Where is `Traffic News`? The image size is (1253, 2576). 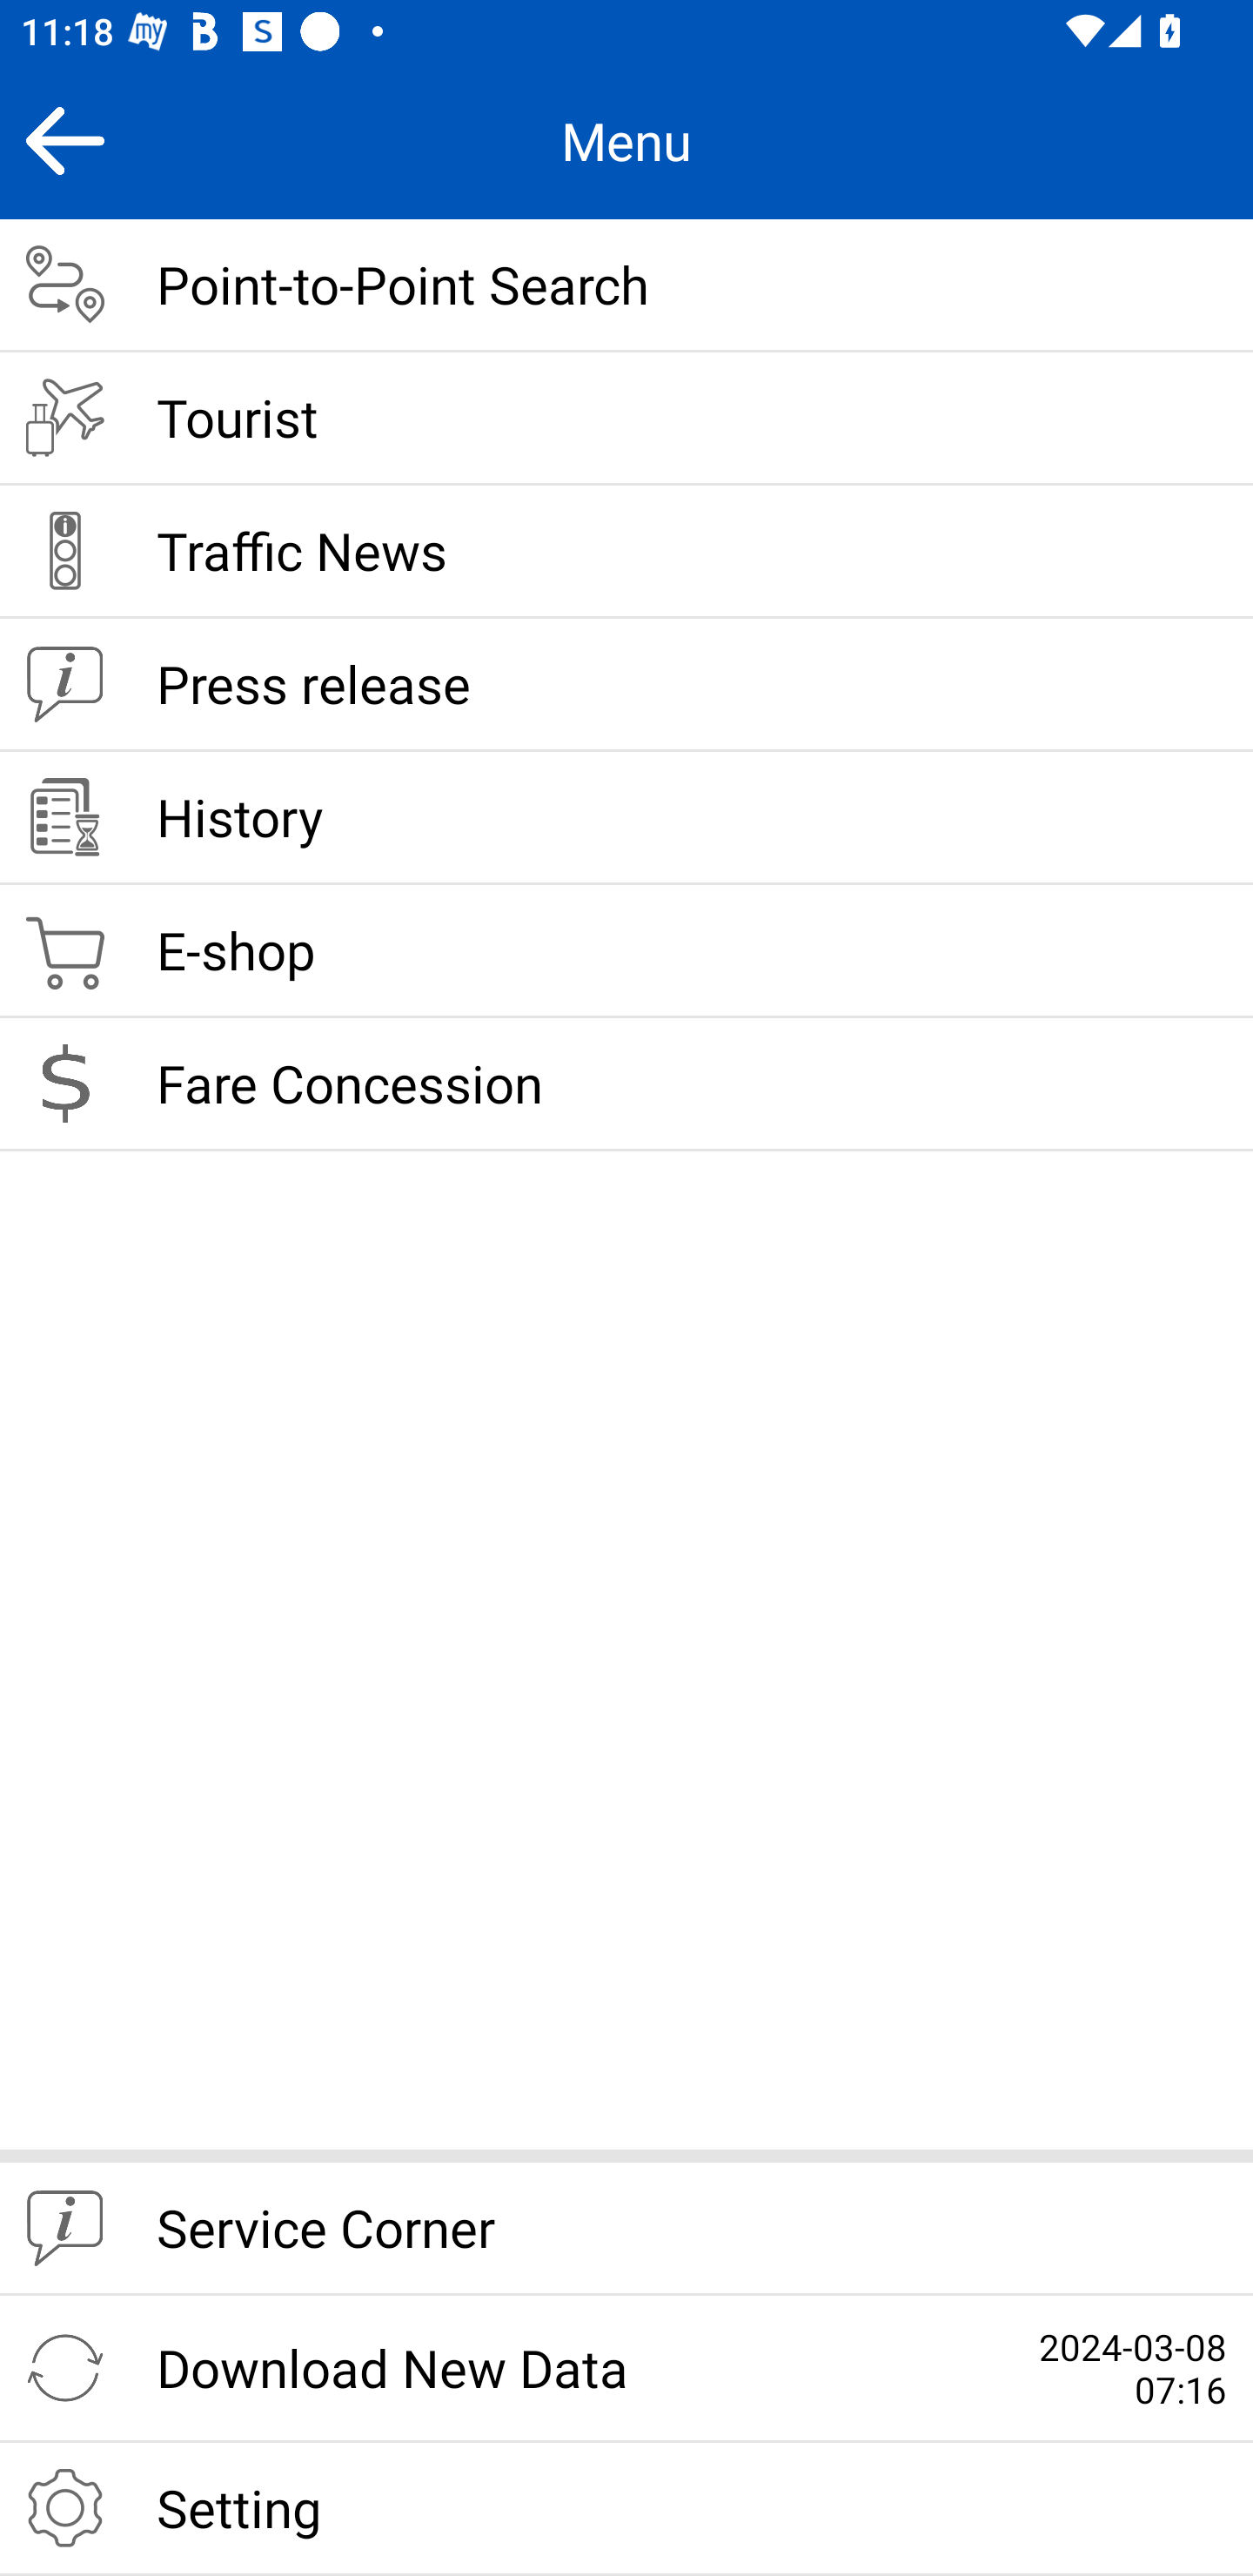
Traffic News is located at coordinates (626, 552).